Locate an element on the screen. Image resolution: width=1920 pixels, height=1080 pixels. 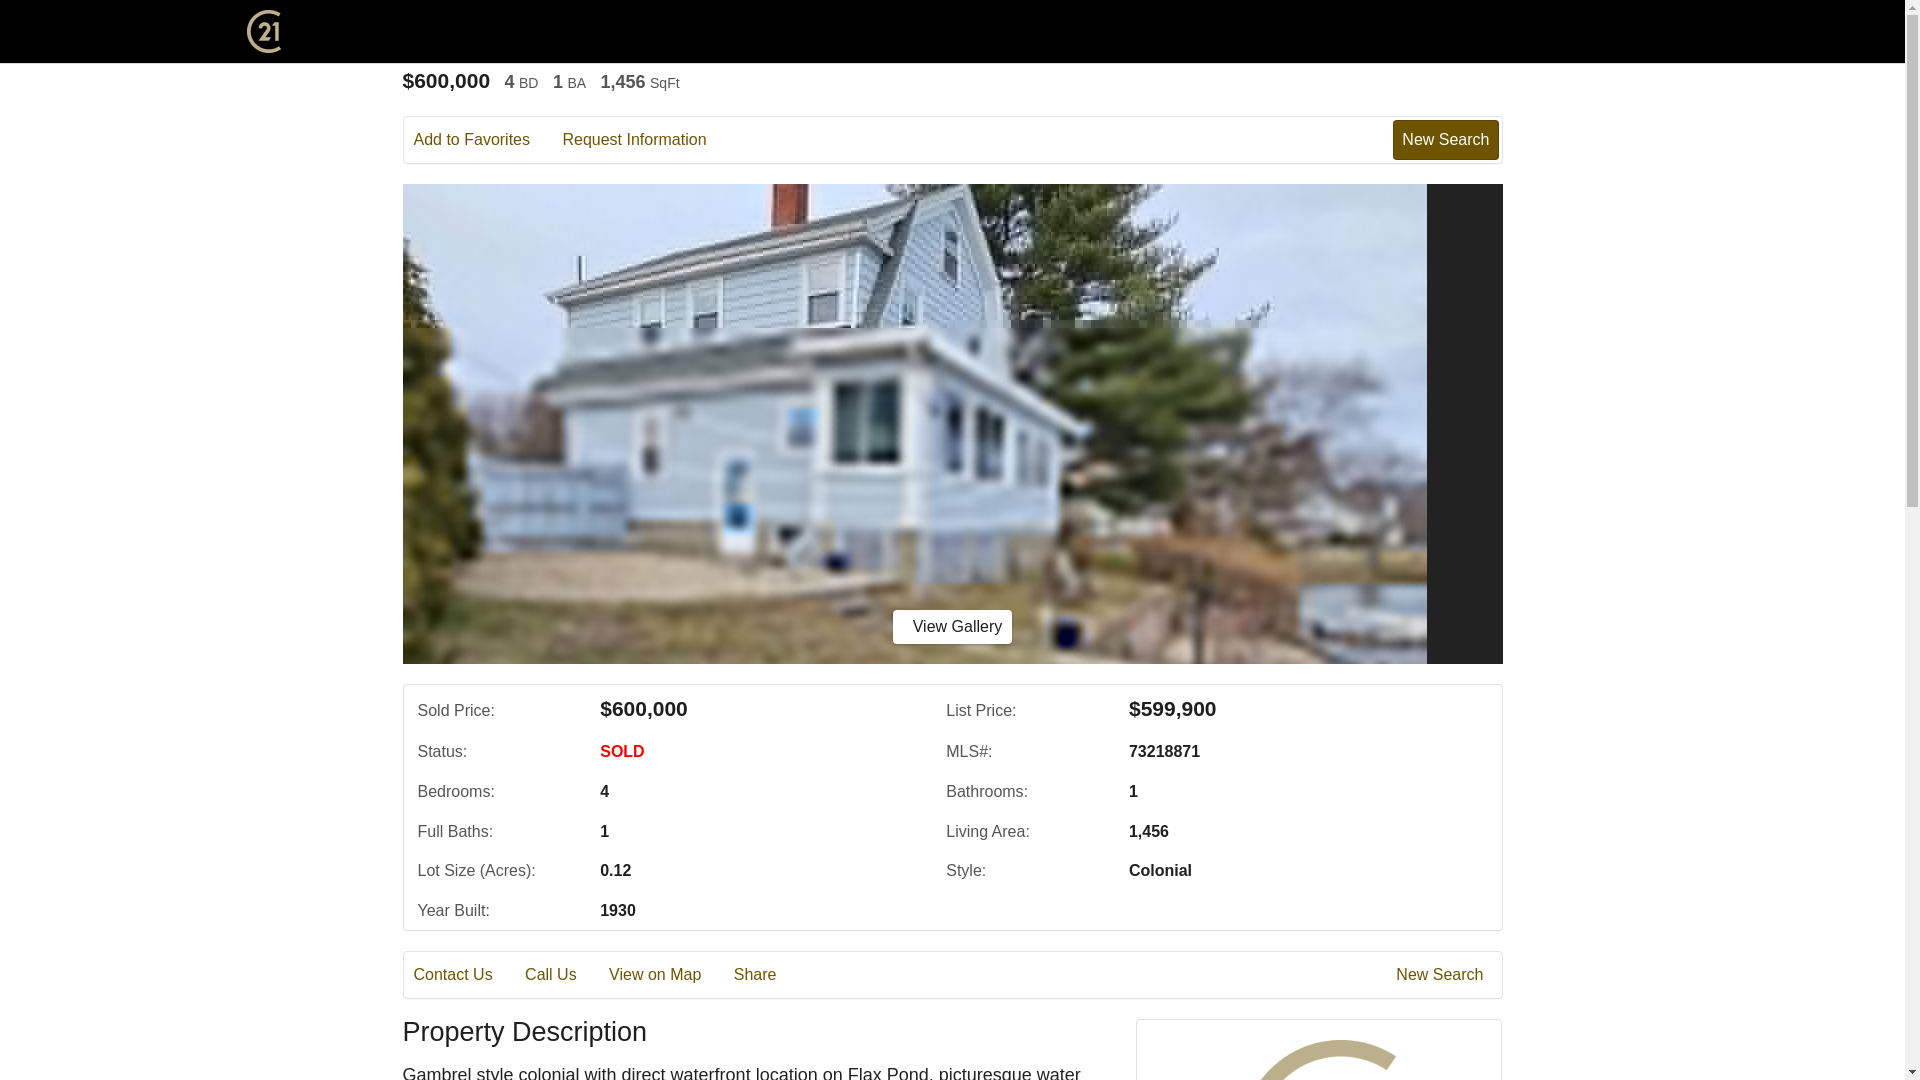
Call Us is located at coordinates (564, 975).